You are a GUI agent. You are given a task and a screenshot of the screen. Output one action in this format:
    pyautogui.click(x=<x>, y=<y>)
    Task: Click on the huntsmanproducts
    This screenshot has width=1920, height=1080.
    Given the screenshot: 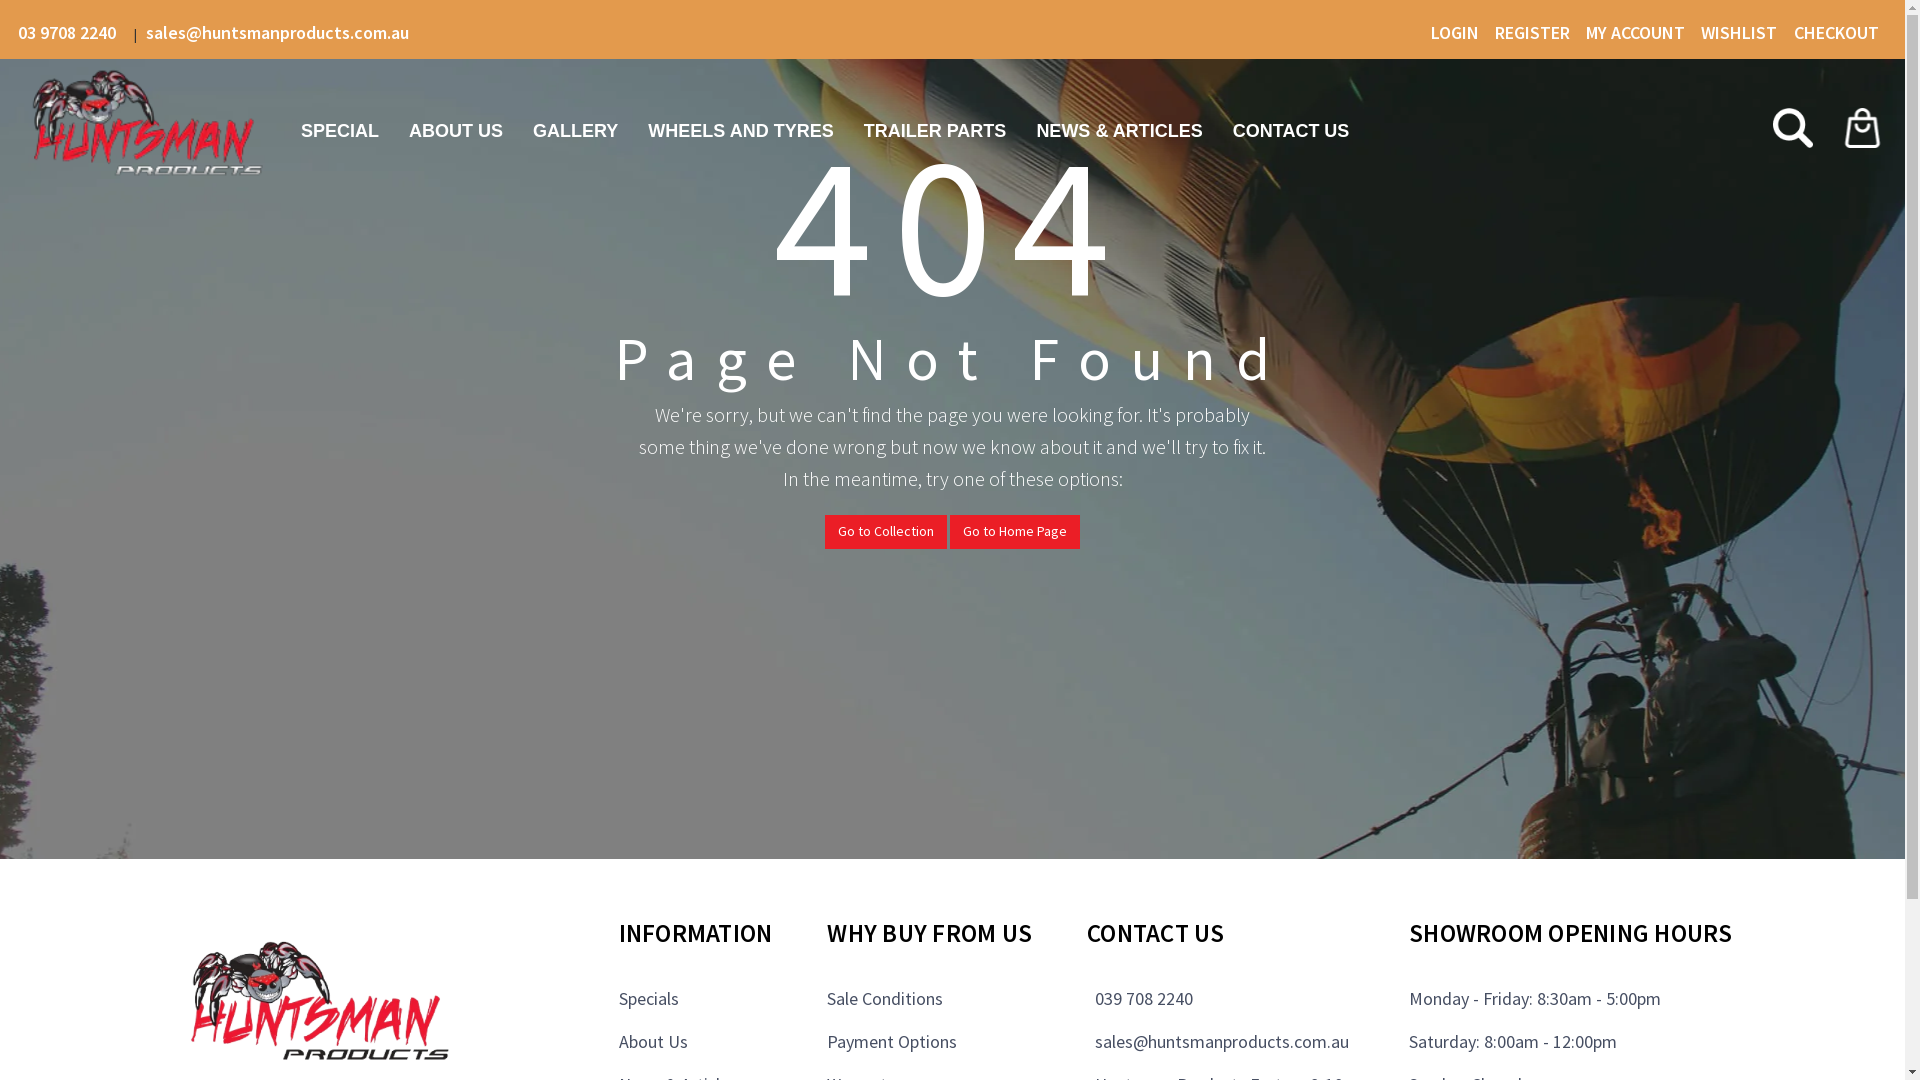 What is the action you would take?
    pyautogui.click(x=151, y=132)
    